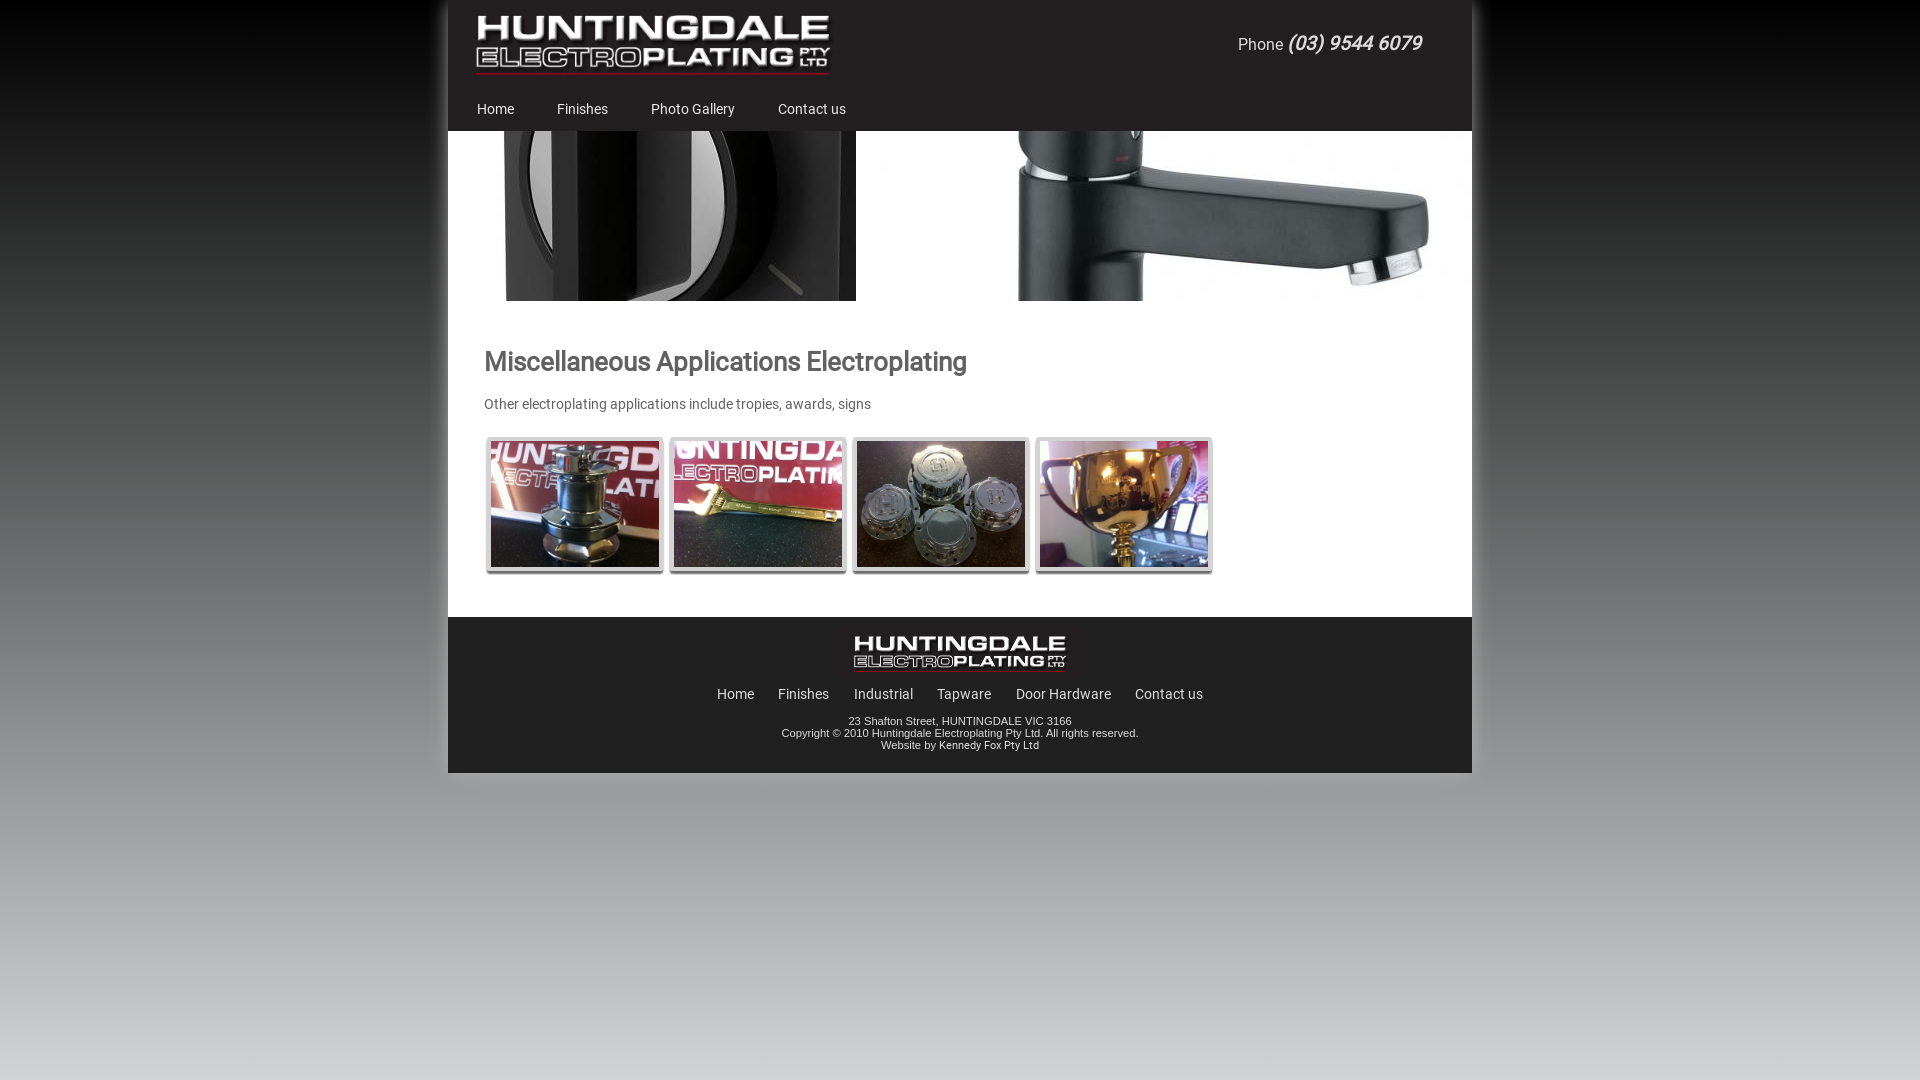 Image resolution: width=1920 pixels, height=1080 pixels. Describe the element at coordinates (1124, 566) in the screenshot. I see `Melbourne Cup 2013` at that location.